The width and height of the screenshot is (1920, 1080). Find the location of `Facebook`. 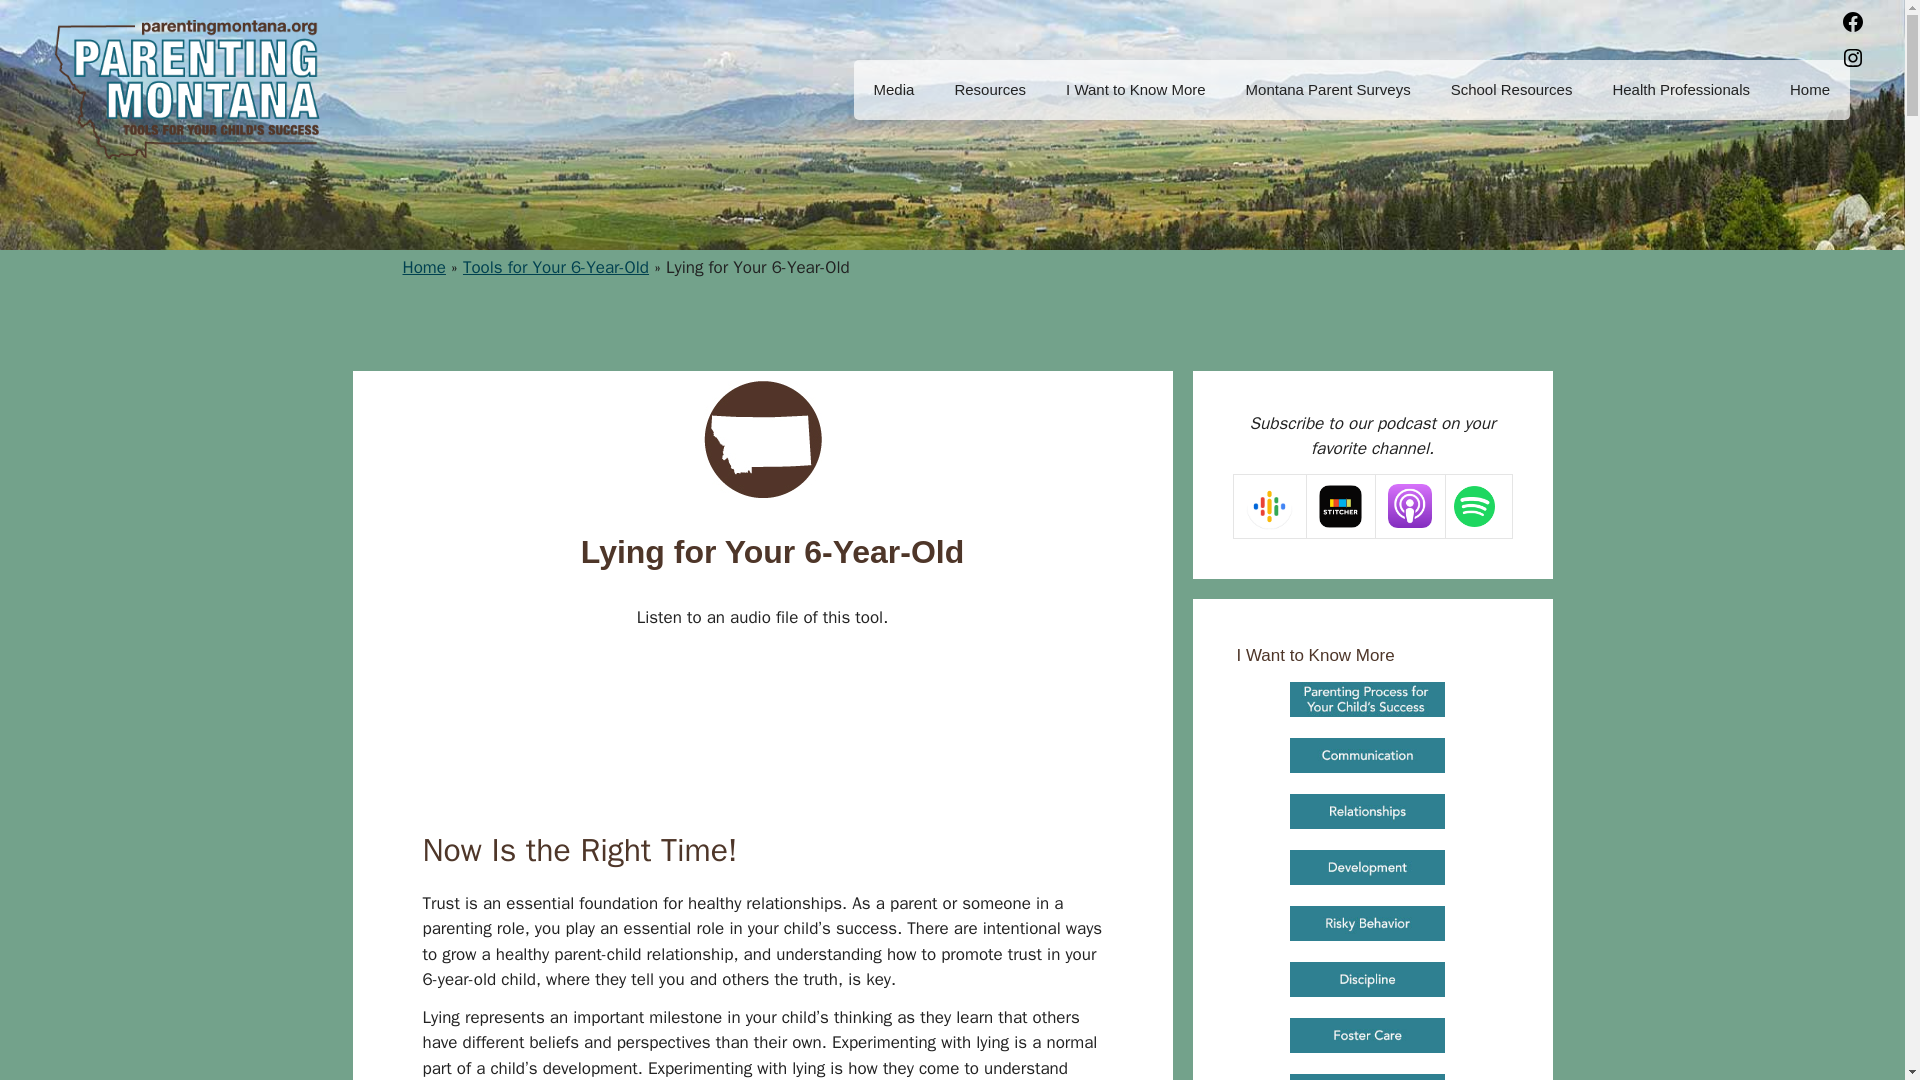

Facebook is located at coordinates (1852, 28).